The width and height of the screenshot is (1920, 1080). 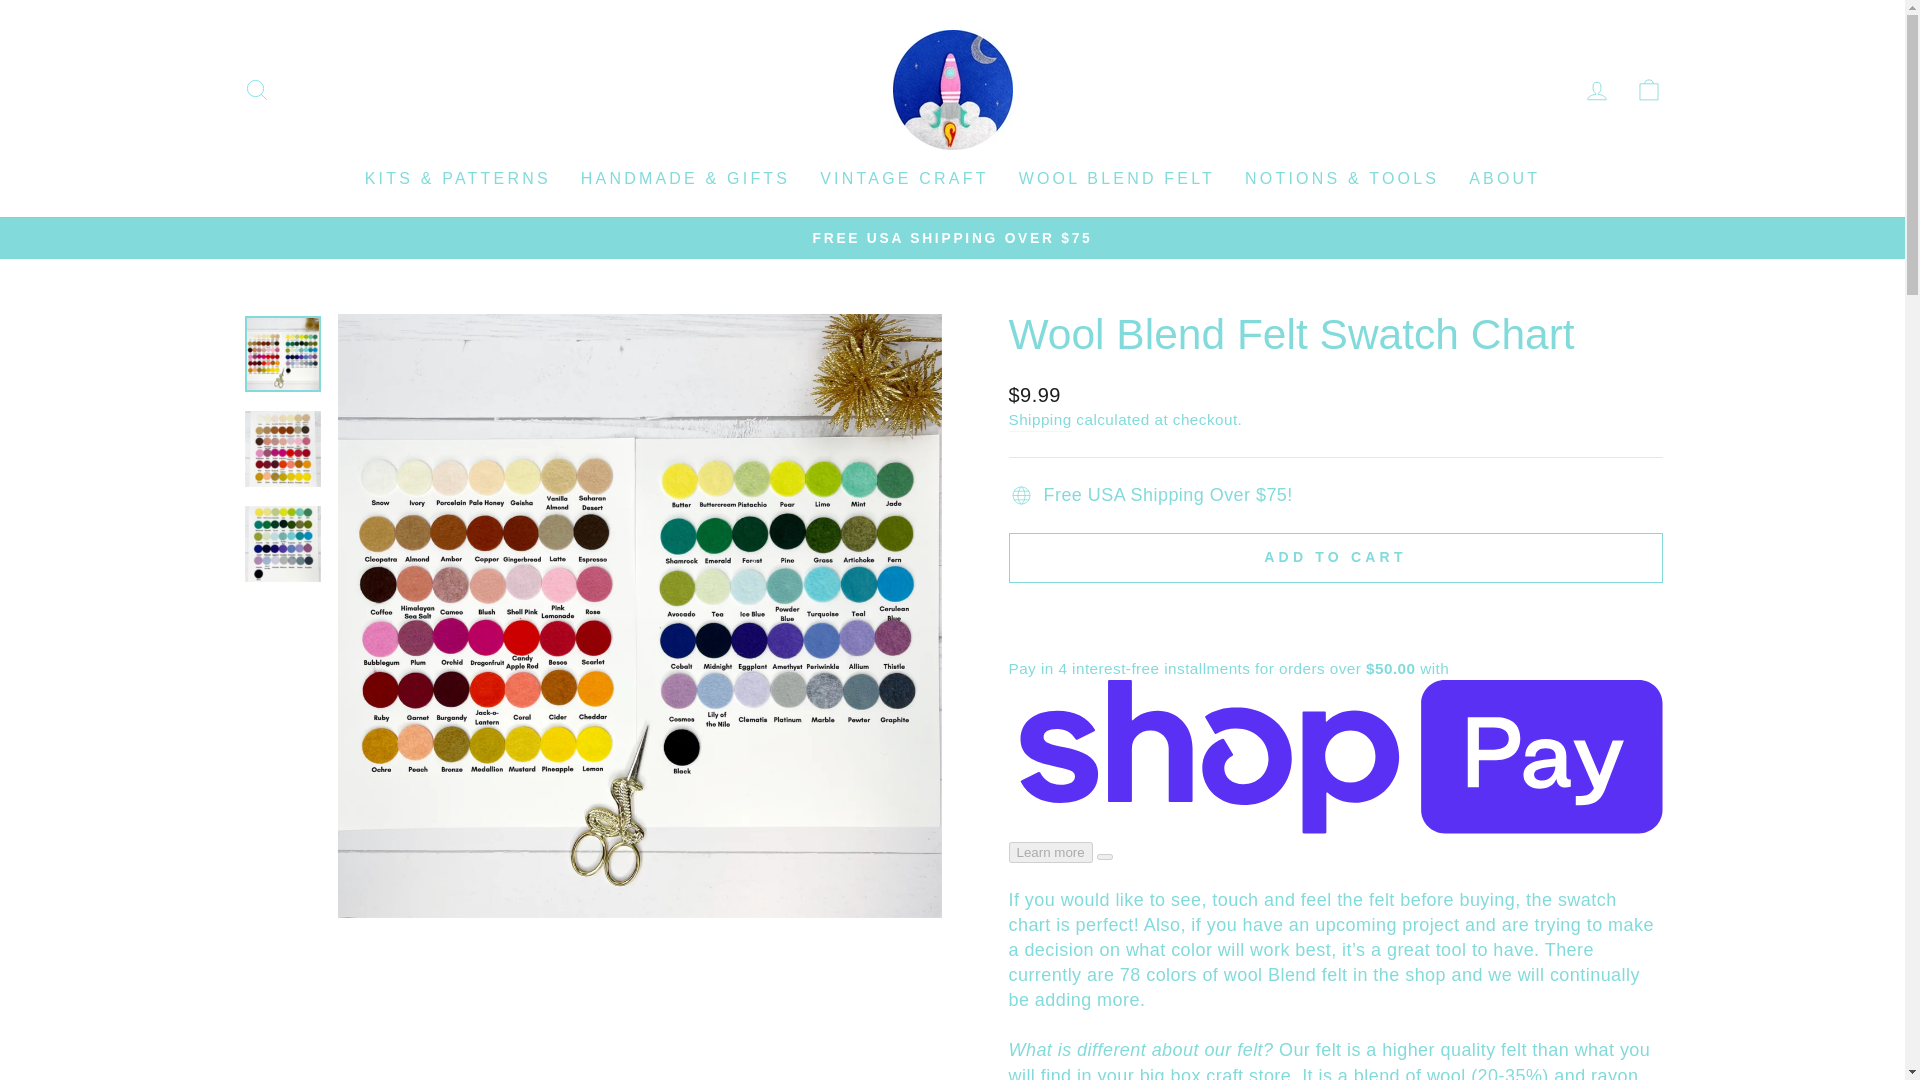 I want to click on ICON-BAG-MINIMAL, so click(x=1335, y=558).